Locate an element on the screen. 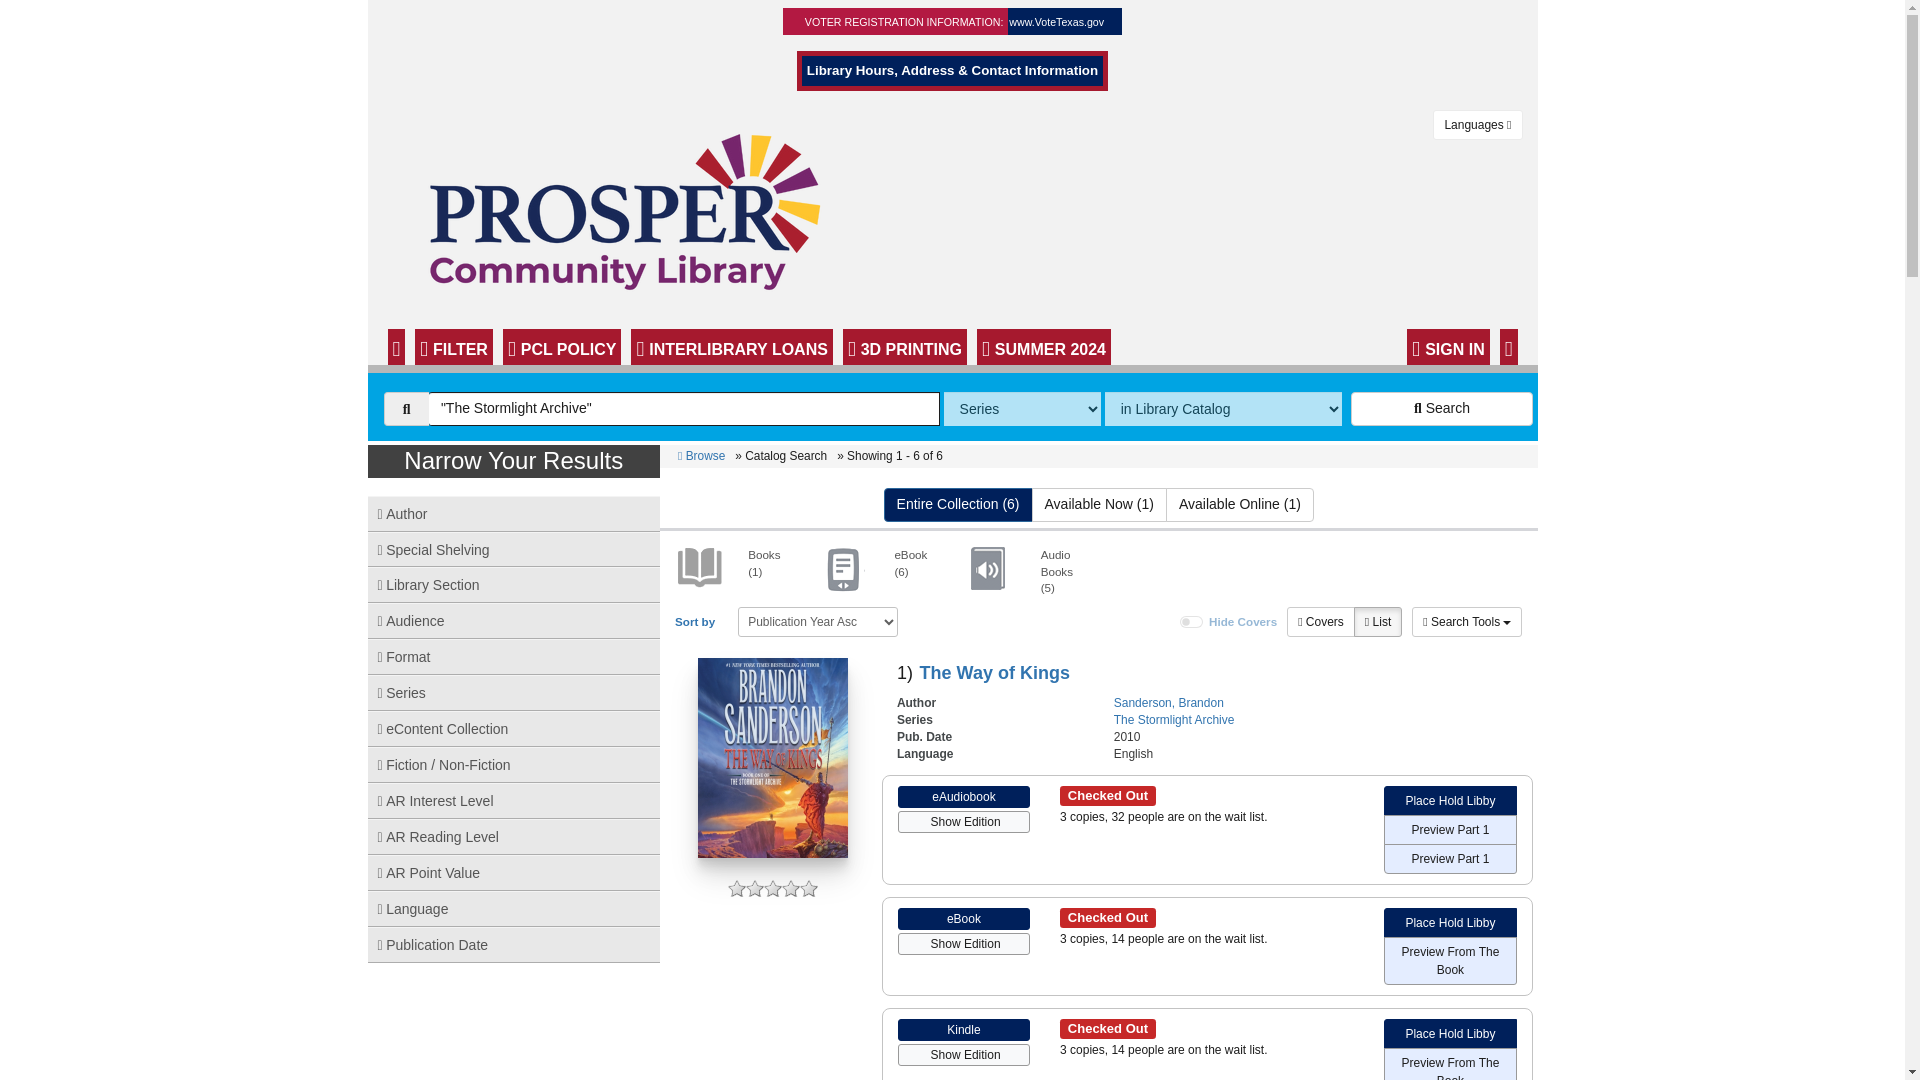  PCL POLICY is located at coordinates (562, 347).